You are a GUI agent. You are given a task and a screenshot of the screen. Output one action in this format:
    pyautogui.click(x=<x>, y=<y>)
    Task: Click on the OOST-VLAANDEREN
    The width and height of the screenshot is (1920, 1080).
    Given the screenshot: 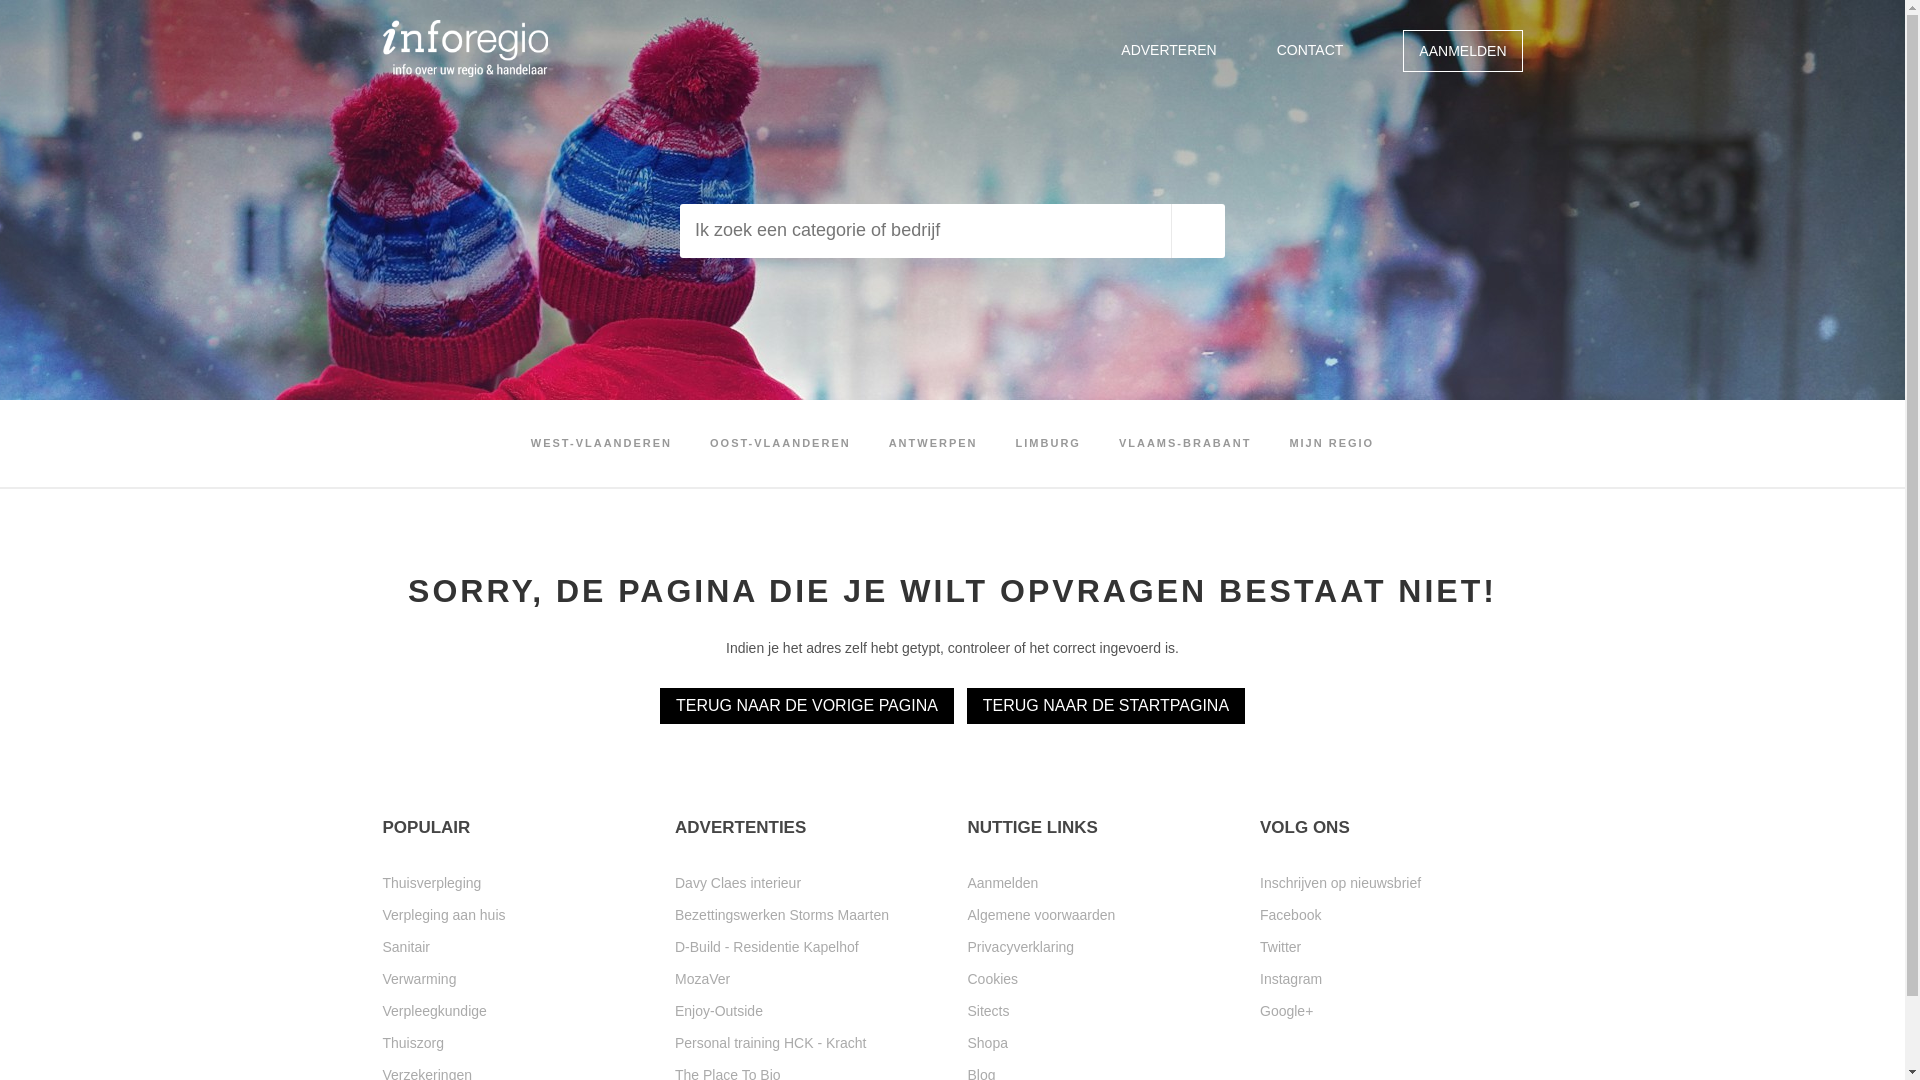 What is the action you would take?
    pyautogui.click(x=780, y=444)
    